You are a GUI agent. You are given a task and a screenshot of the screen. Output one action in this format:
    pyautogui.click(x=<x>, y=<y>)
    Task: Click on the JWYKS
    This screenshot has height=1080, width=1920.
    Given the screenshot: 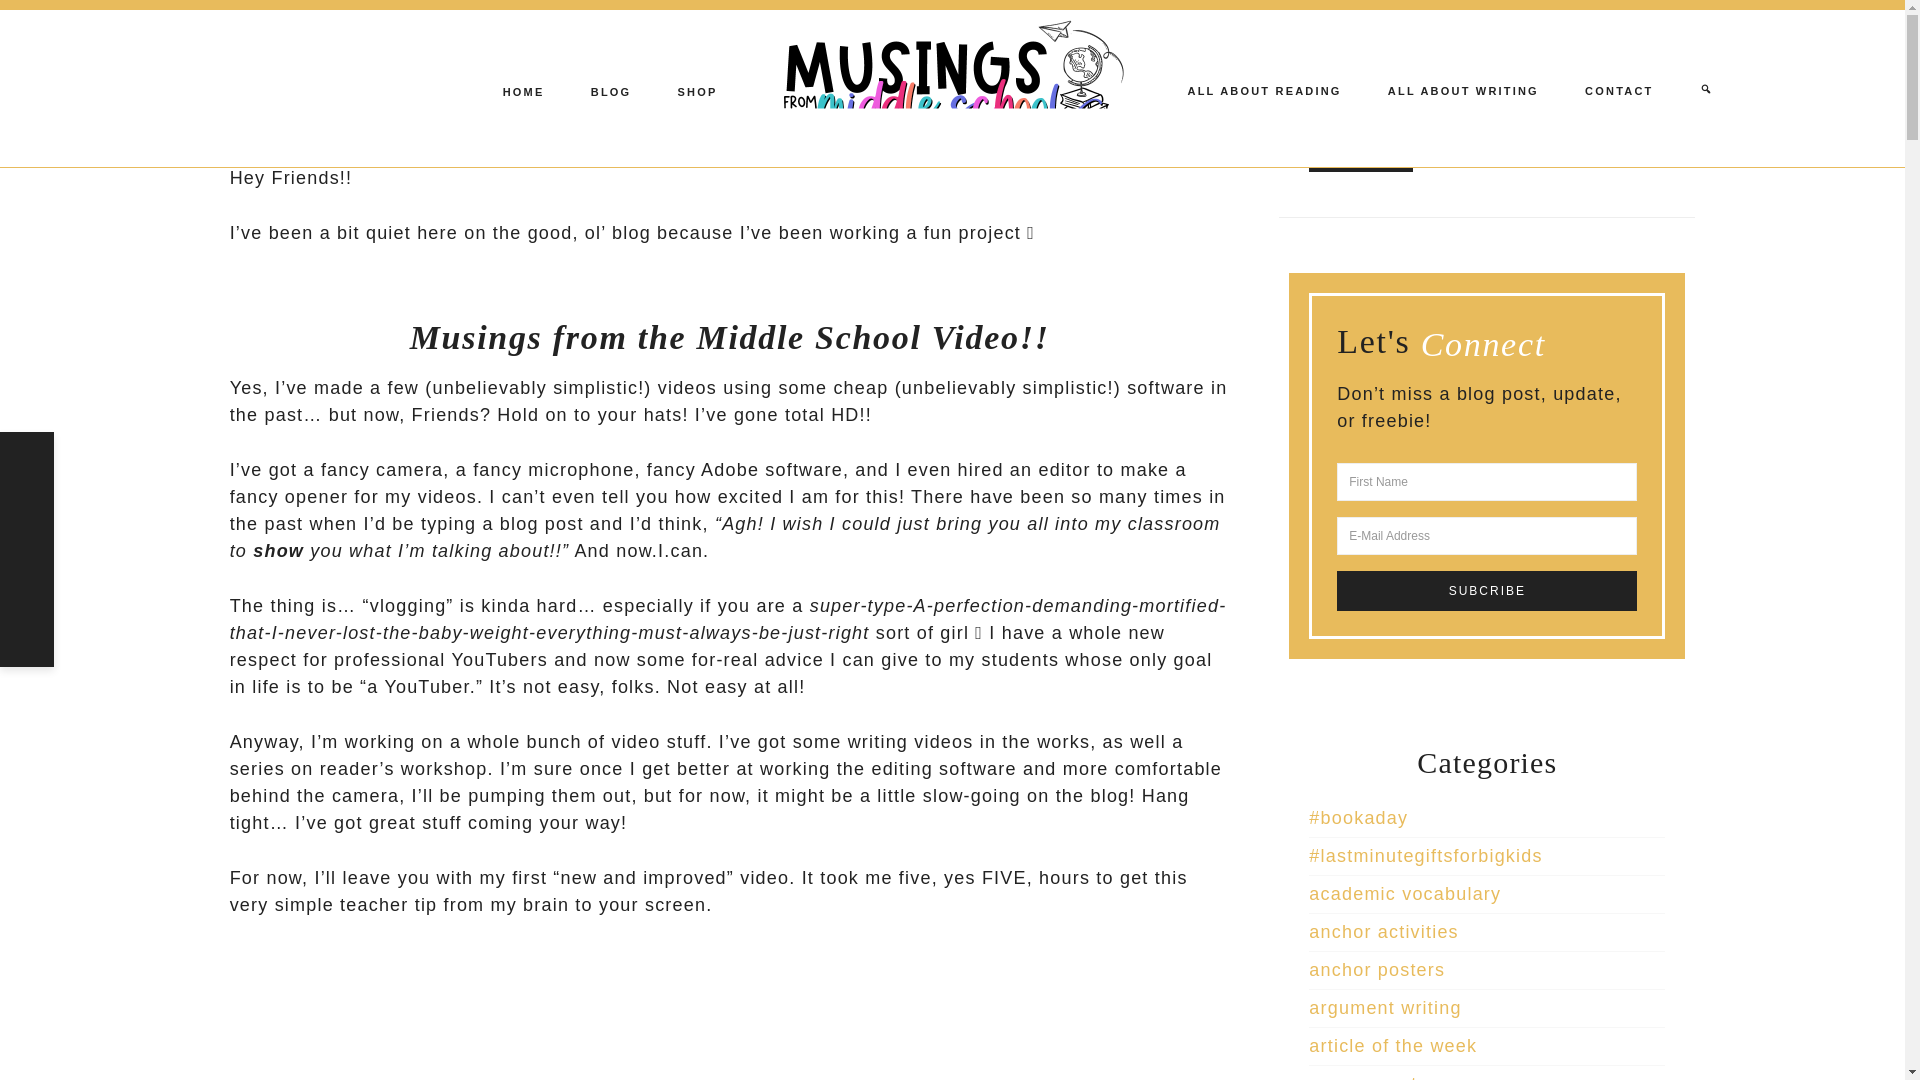 What is the action you would take?
    pyautogui.click(x=682, y=132)
    